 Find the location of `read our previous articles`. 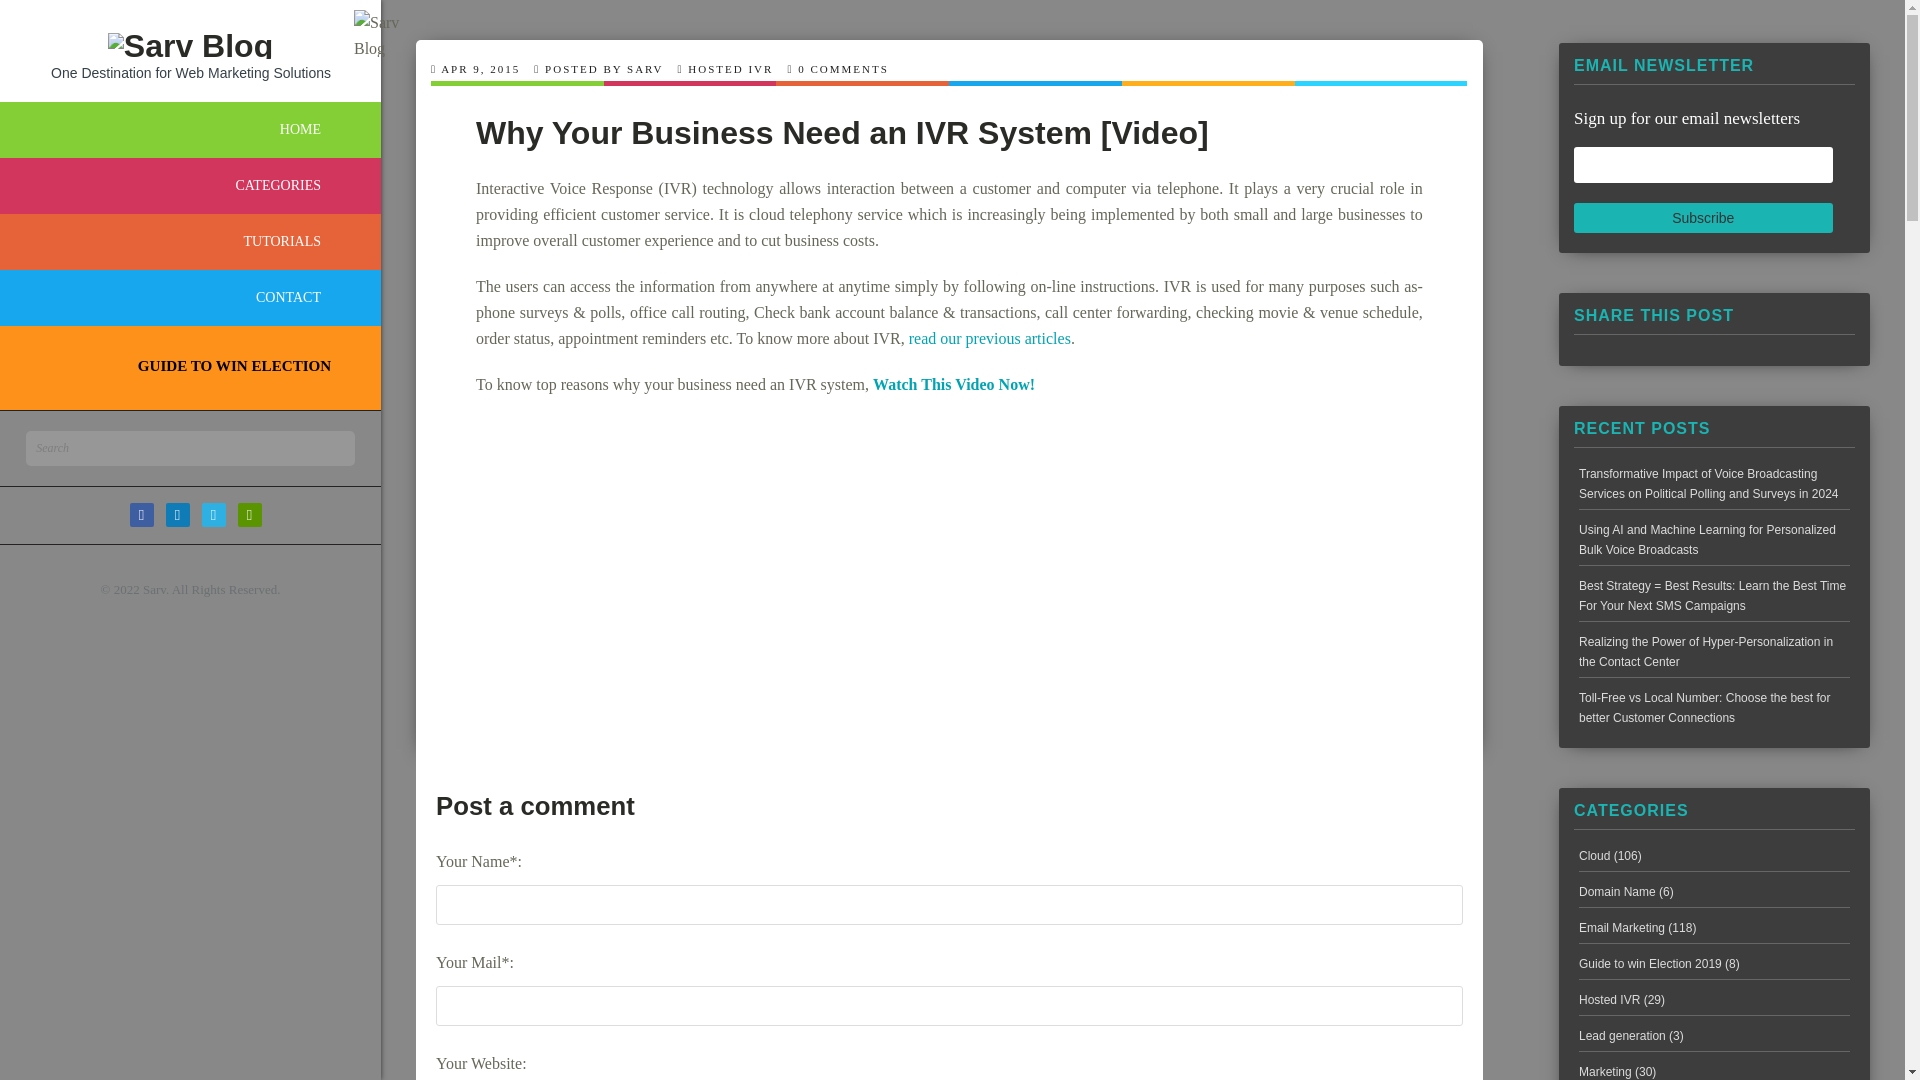

read our previous articles is located at coordinates (990, 338).